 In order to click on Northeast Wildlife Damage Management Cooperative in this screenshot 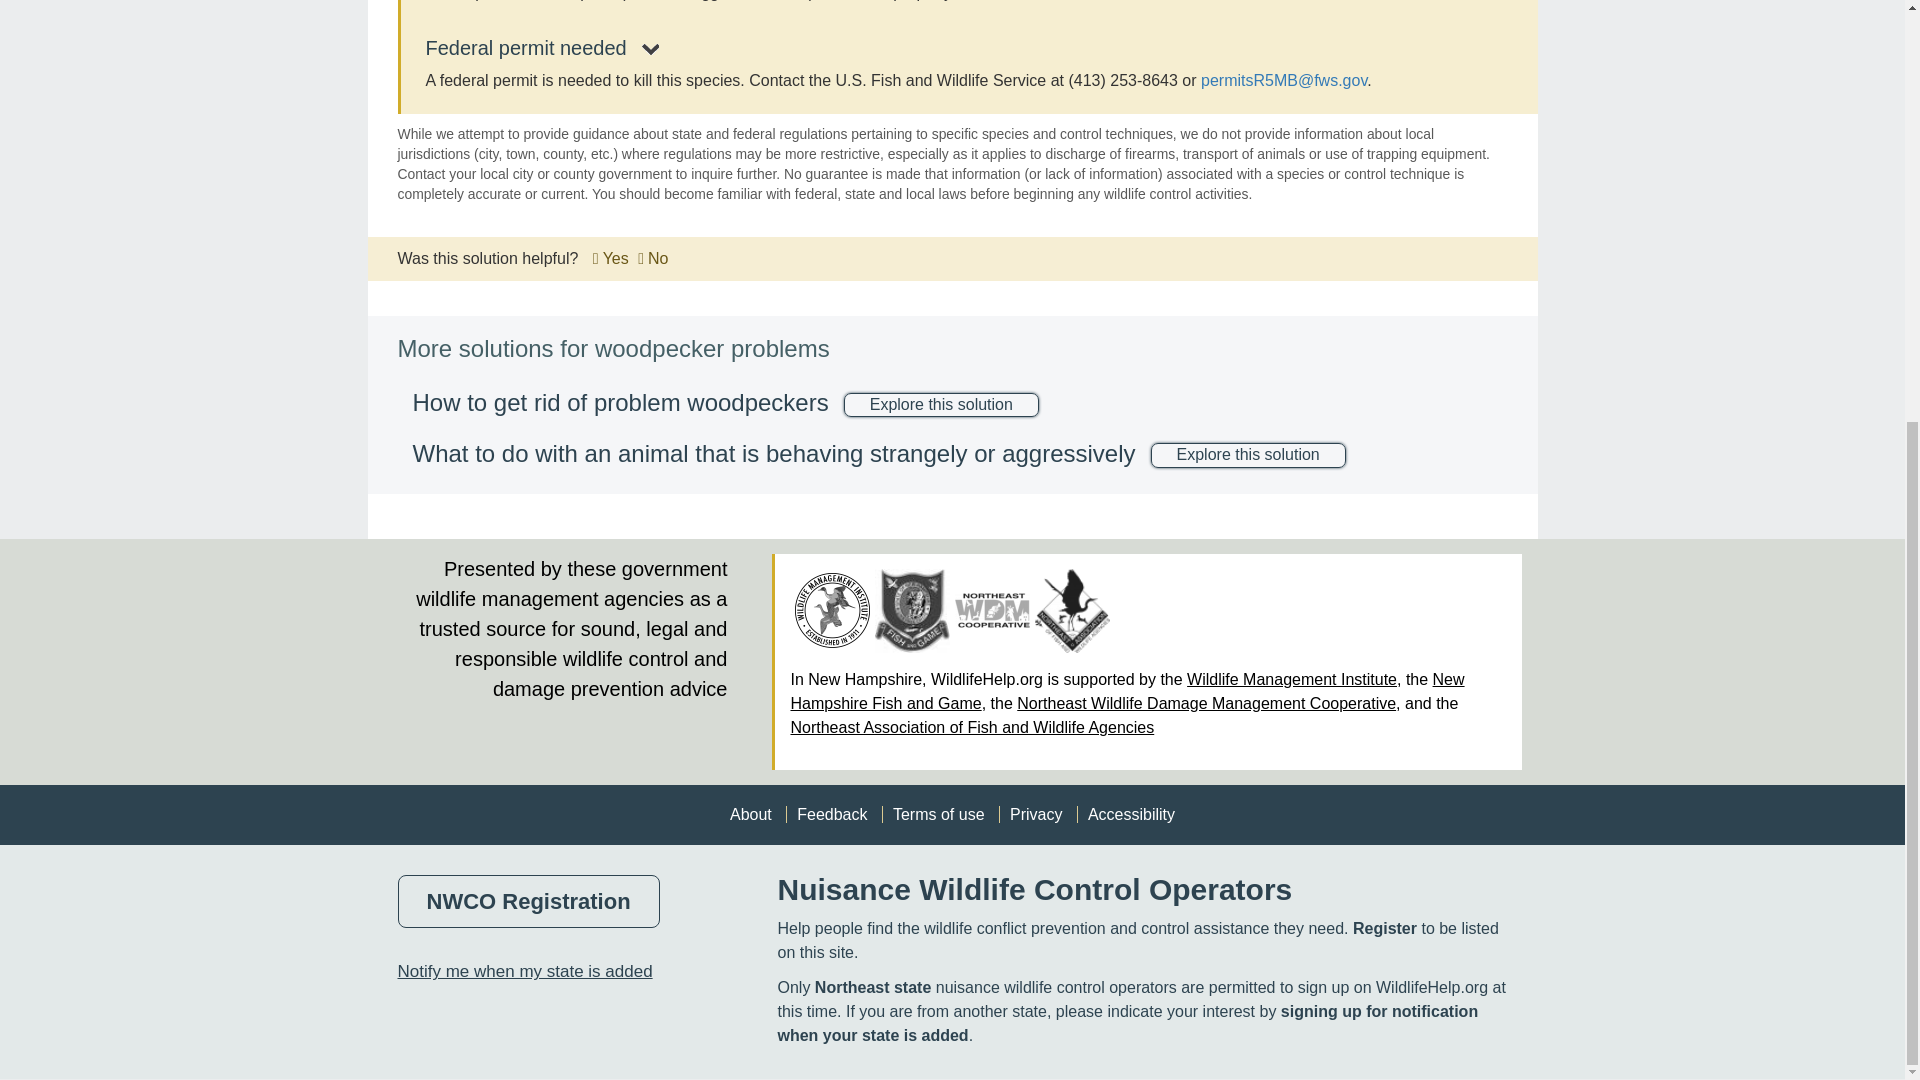, I will do `click(992, 610)`.